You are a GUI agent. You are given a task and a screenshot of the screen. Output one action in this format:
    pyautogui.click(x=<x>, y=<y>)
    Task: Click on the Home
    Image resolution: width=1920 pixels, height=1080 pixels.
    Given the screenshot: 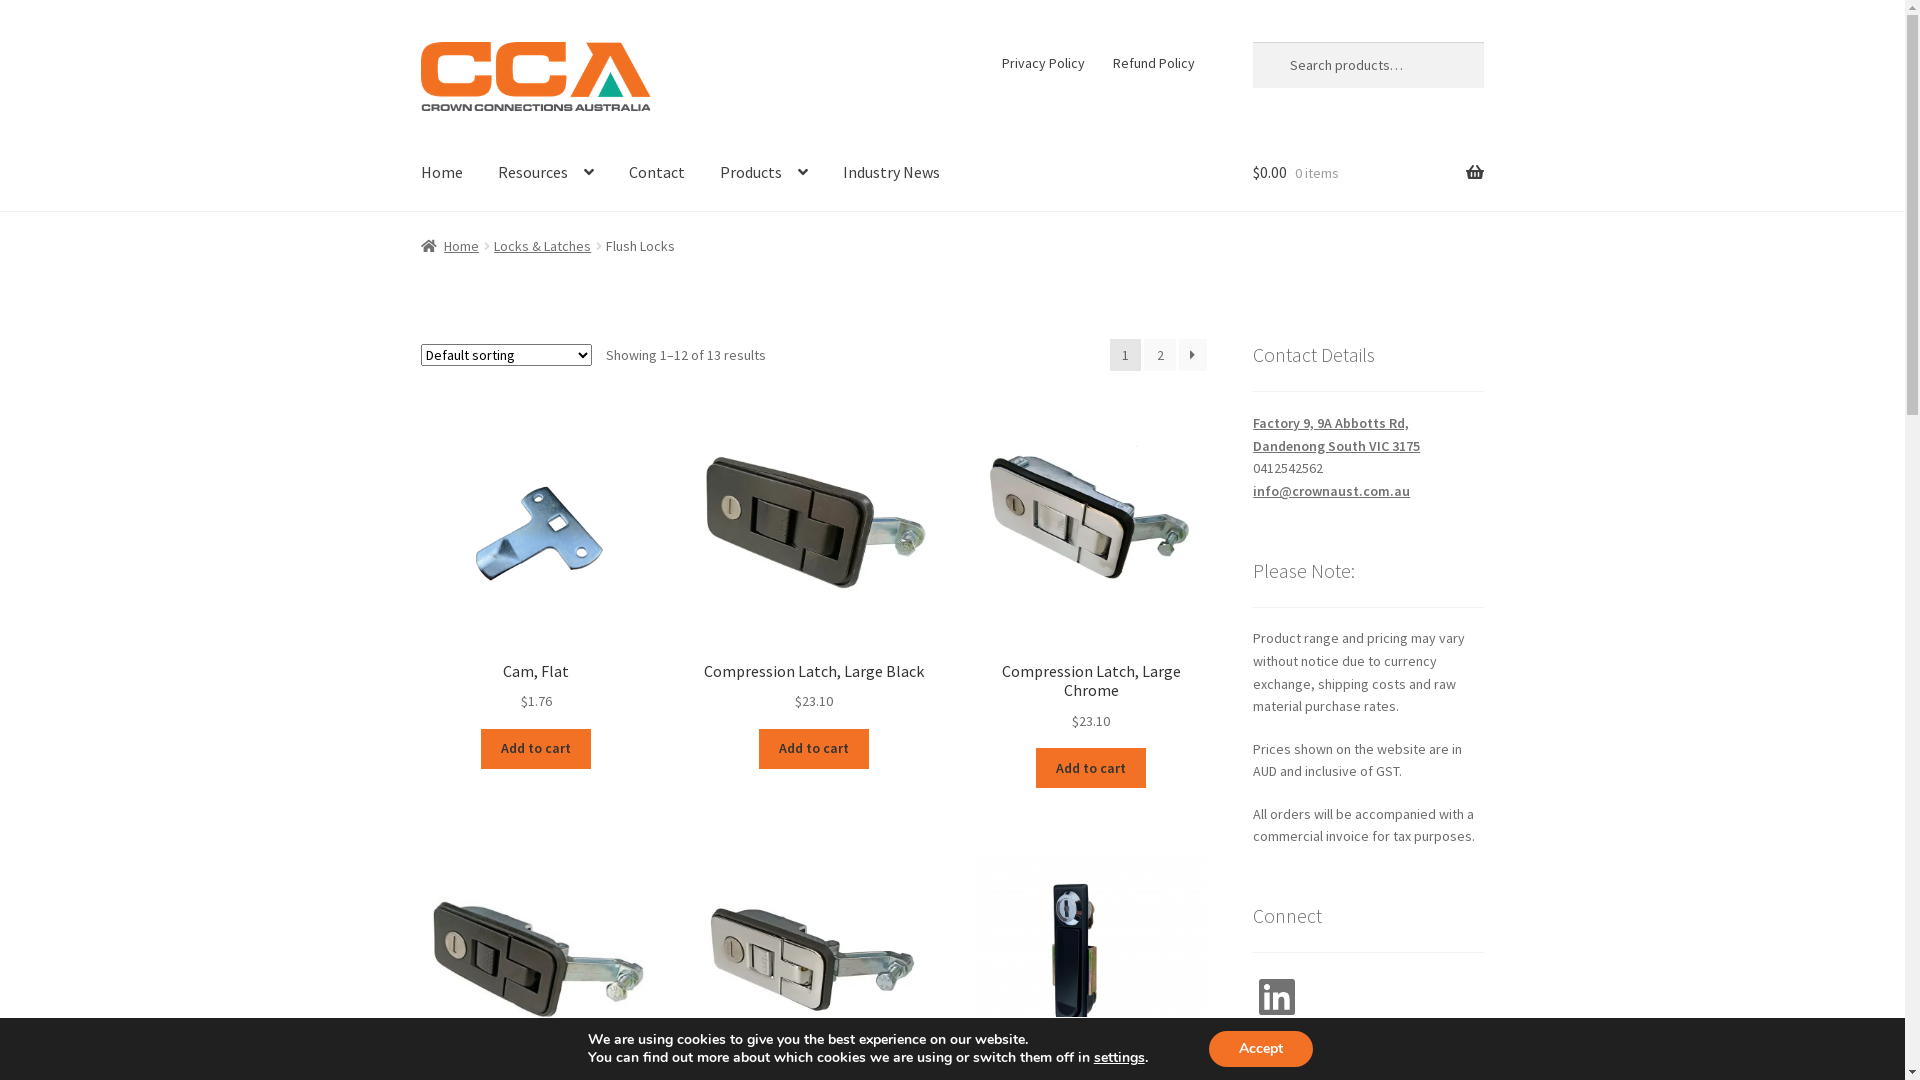 What is the action you would take?
    pyautogui.click(x=450, y=246)
    